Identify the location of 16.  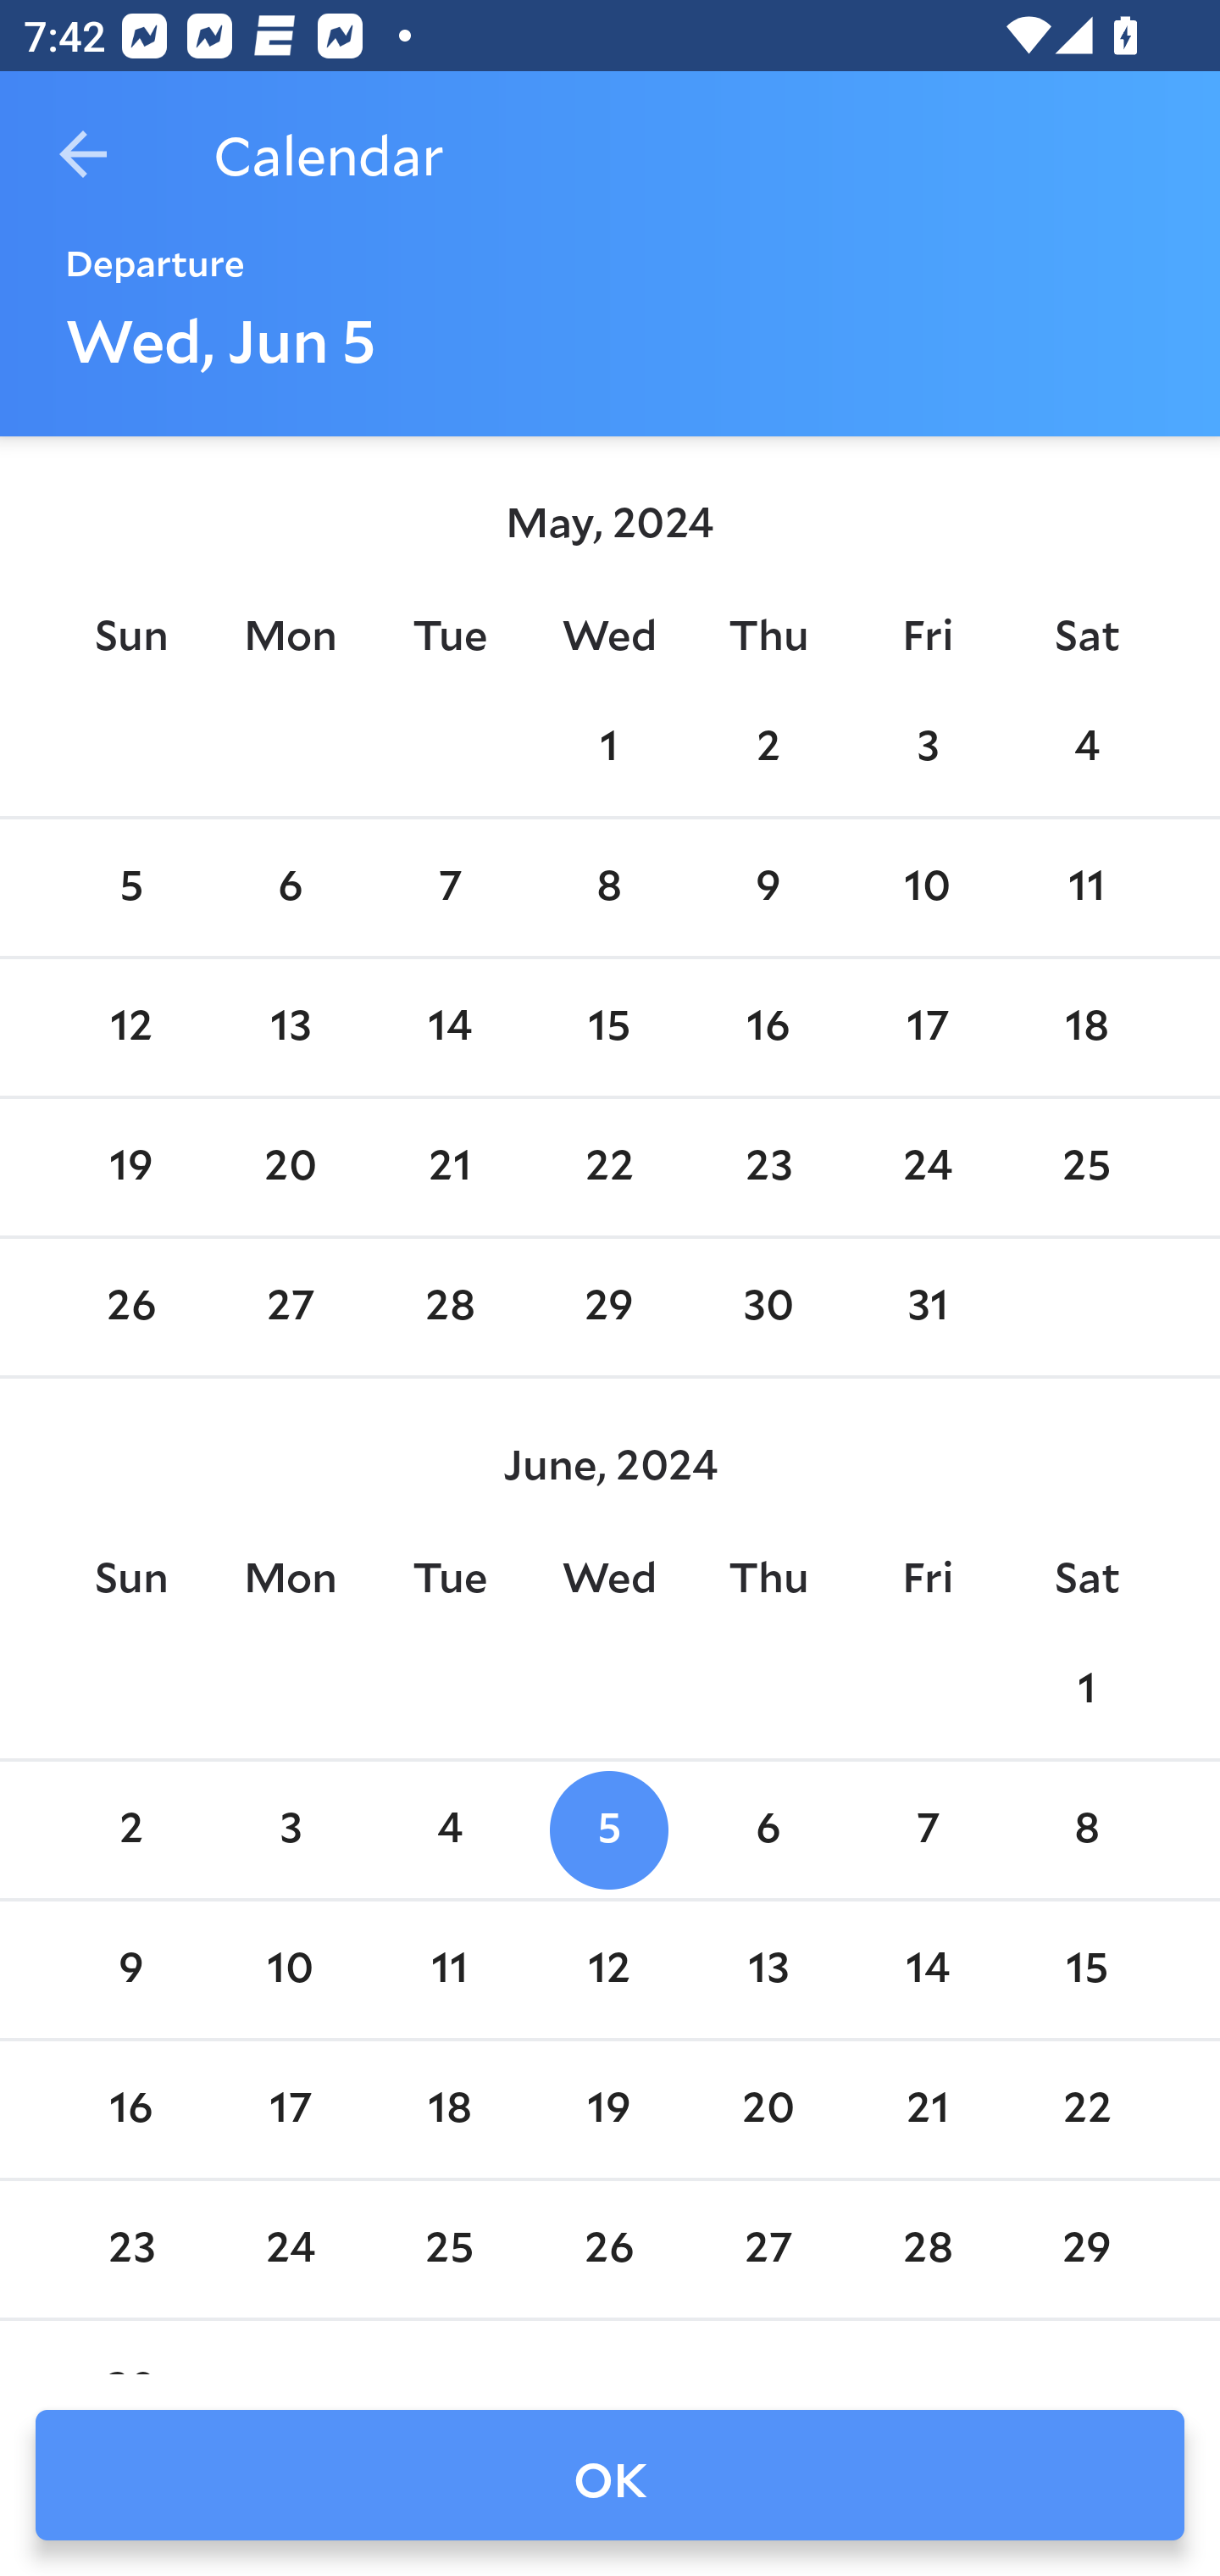
(130, 2109).